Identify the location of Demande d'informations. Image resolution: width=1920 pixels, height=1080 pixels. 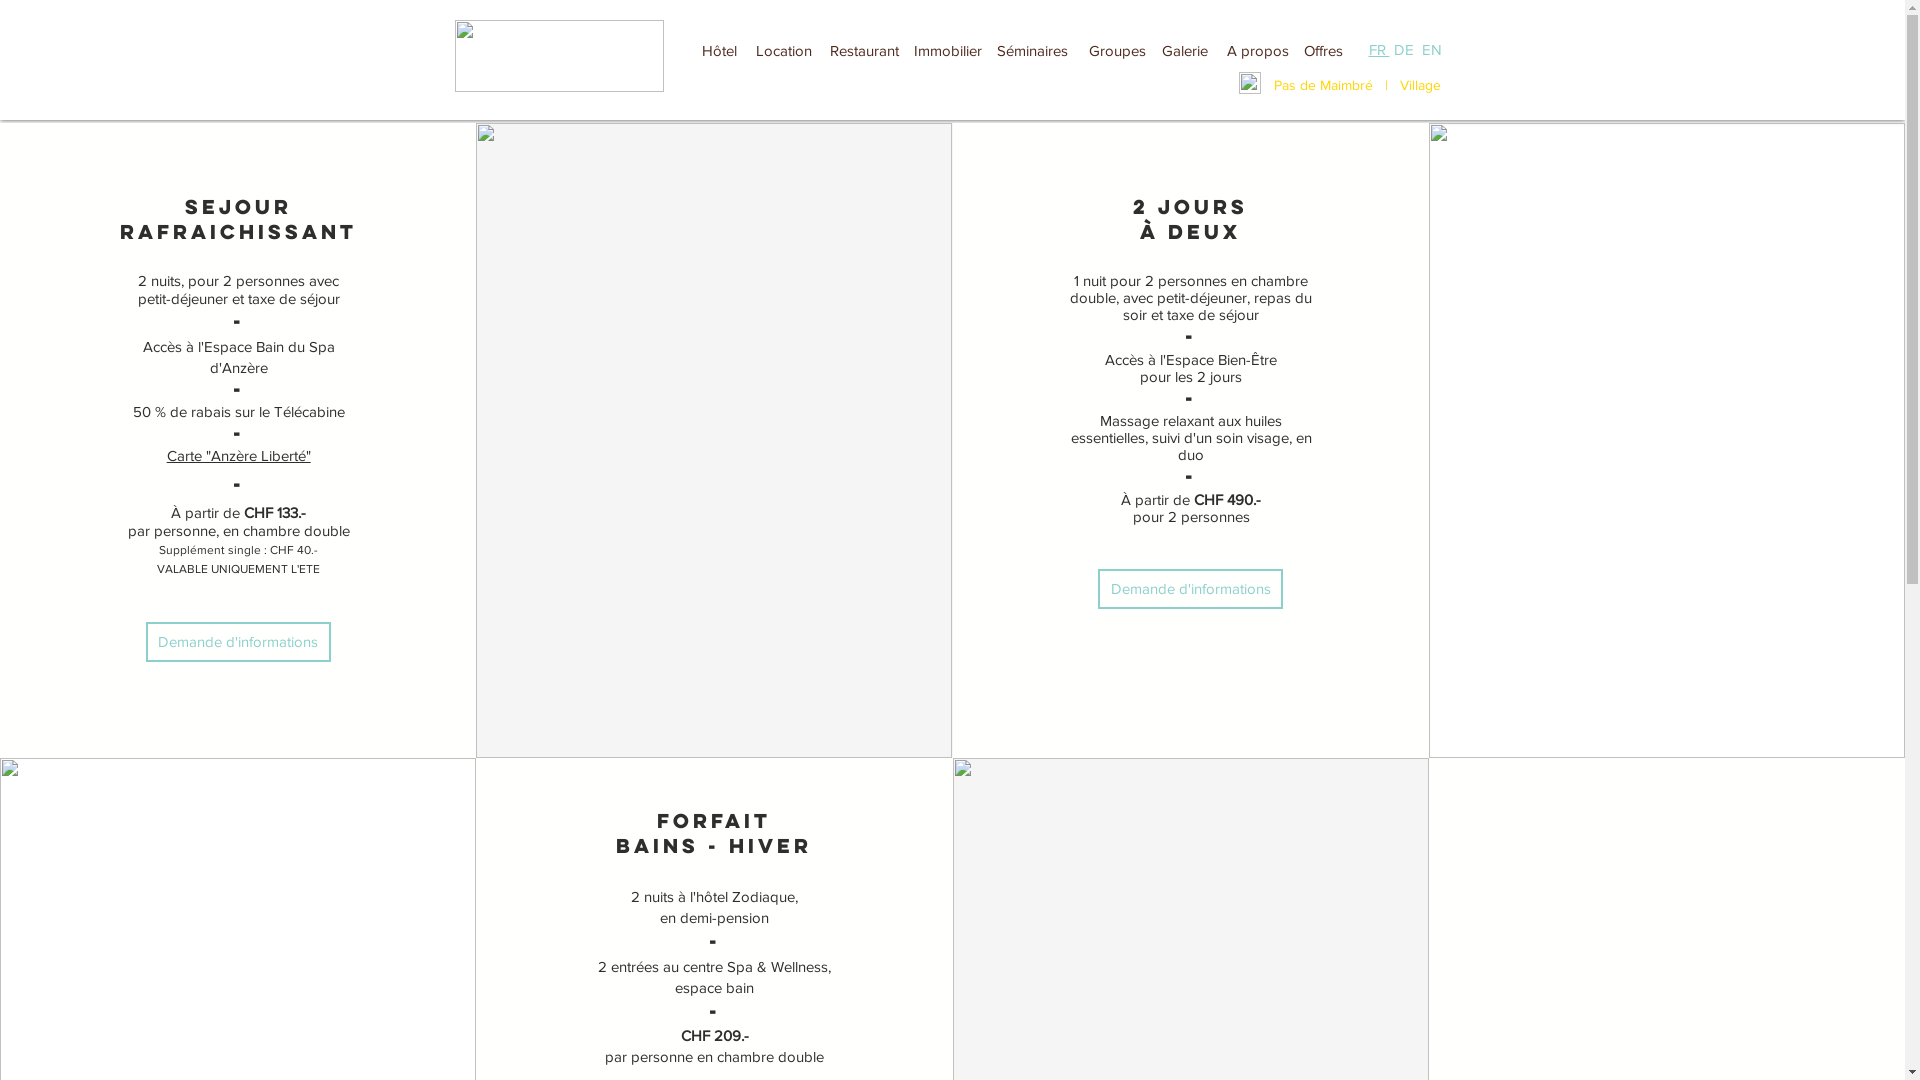
(1190, 588).